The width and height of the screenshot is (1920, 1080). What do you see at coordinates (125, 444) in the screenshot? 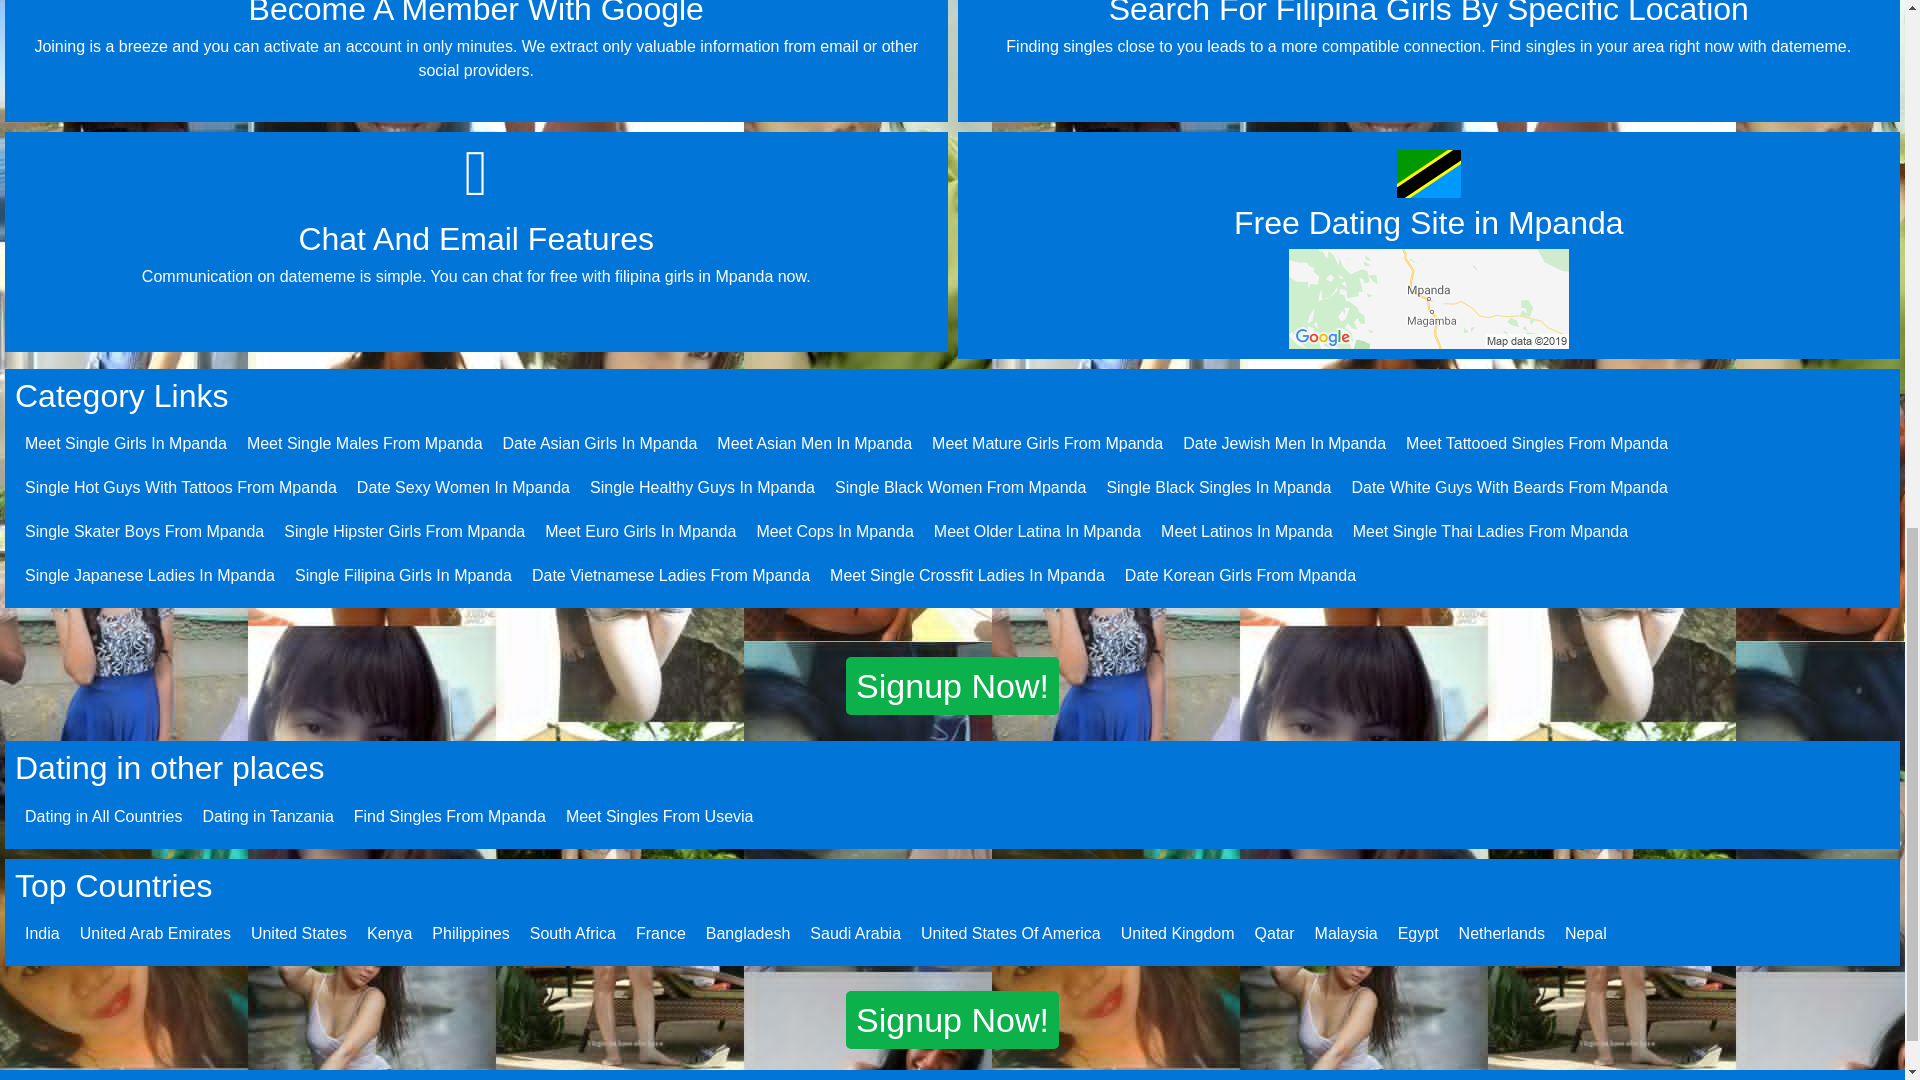
I see `Meet Single Girls In Mpanda` at bounding box center [125, 444].